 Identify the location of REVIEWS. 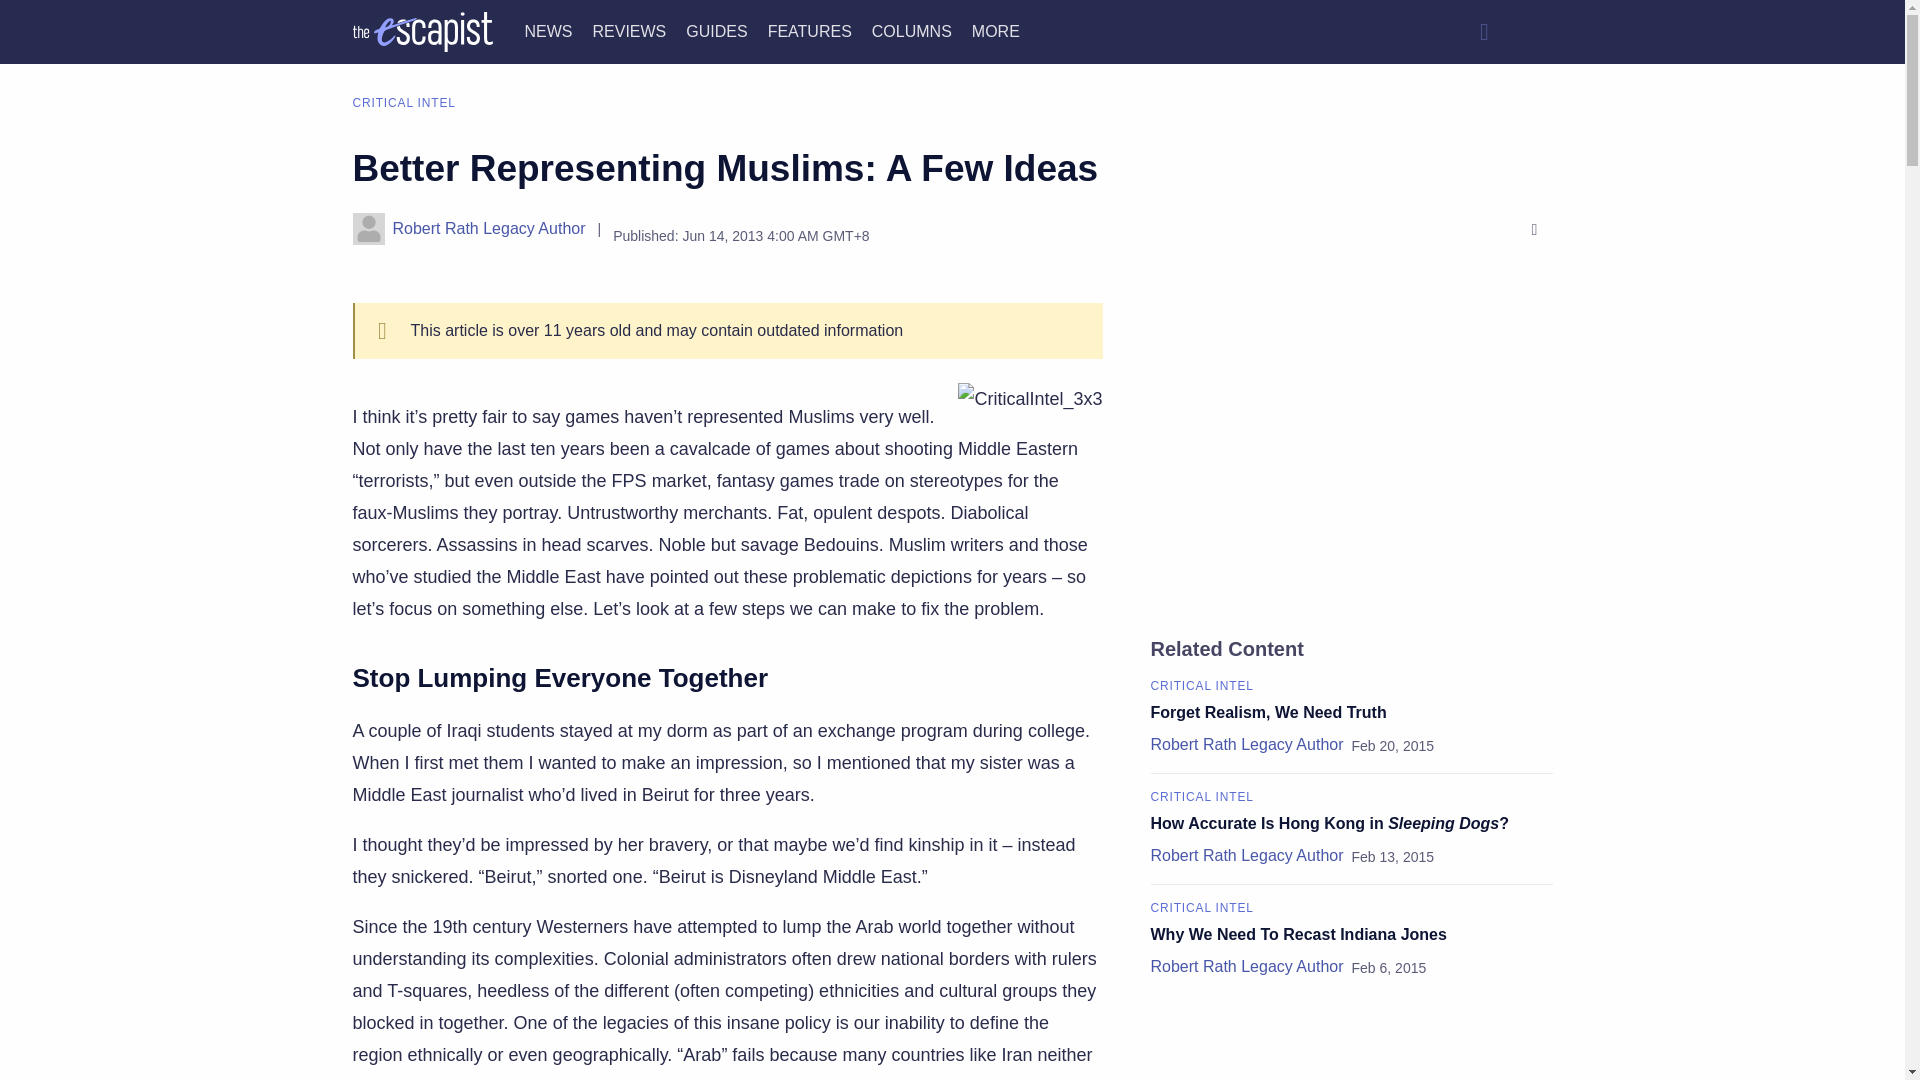
(628, 30).